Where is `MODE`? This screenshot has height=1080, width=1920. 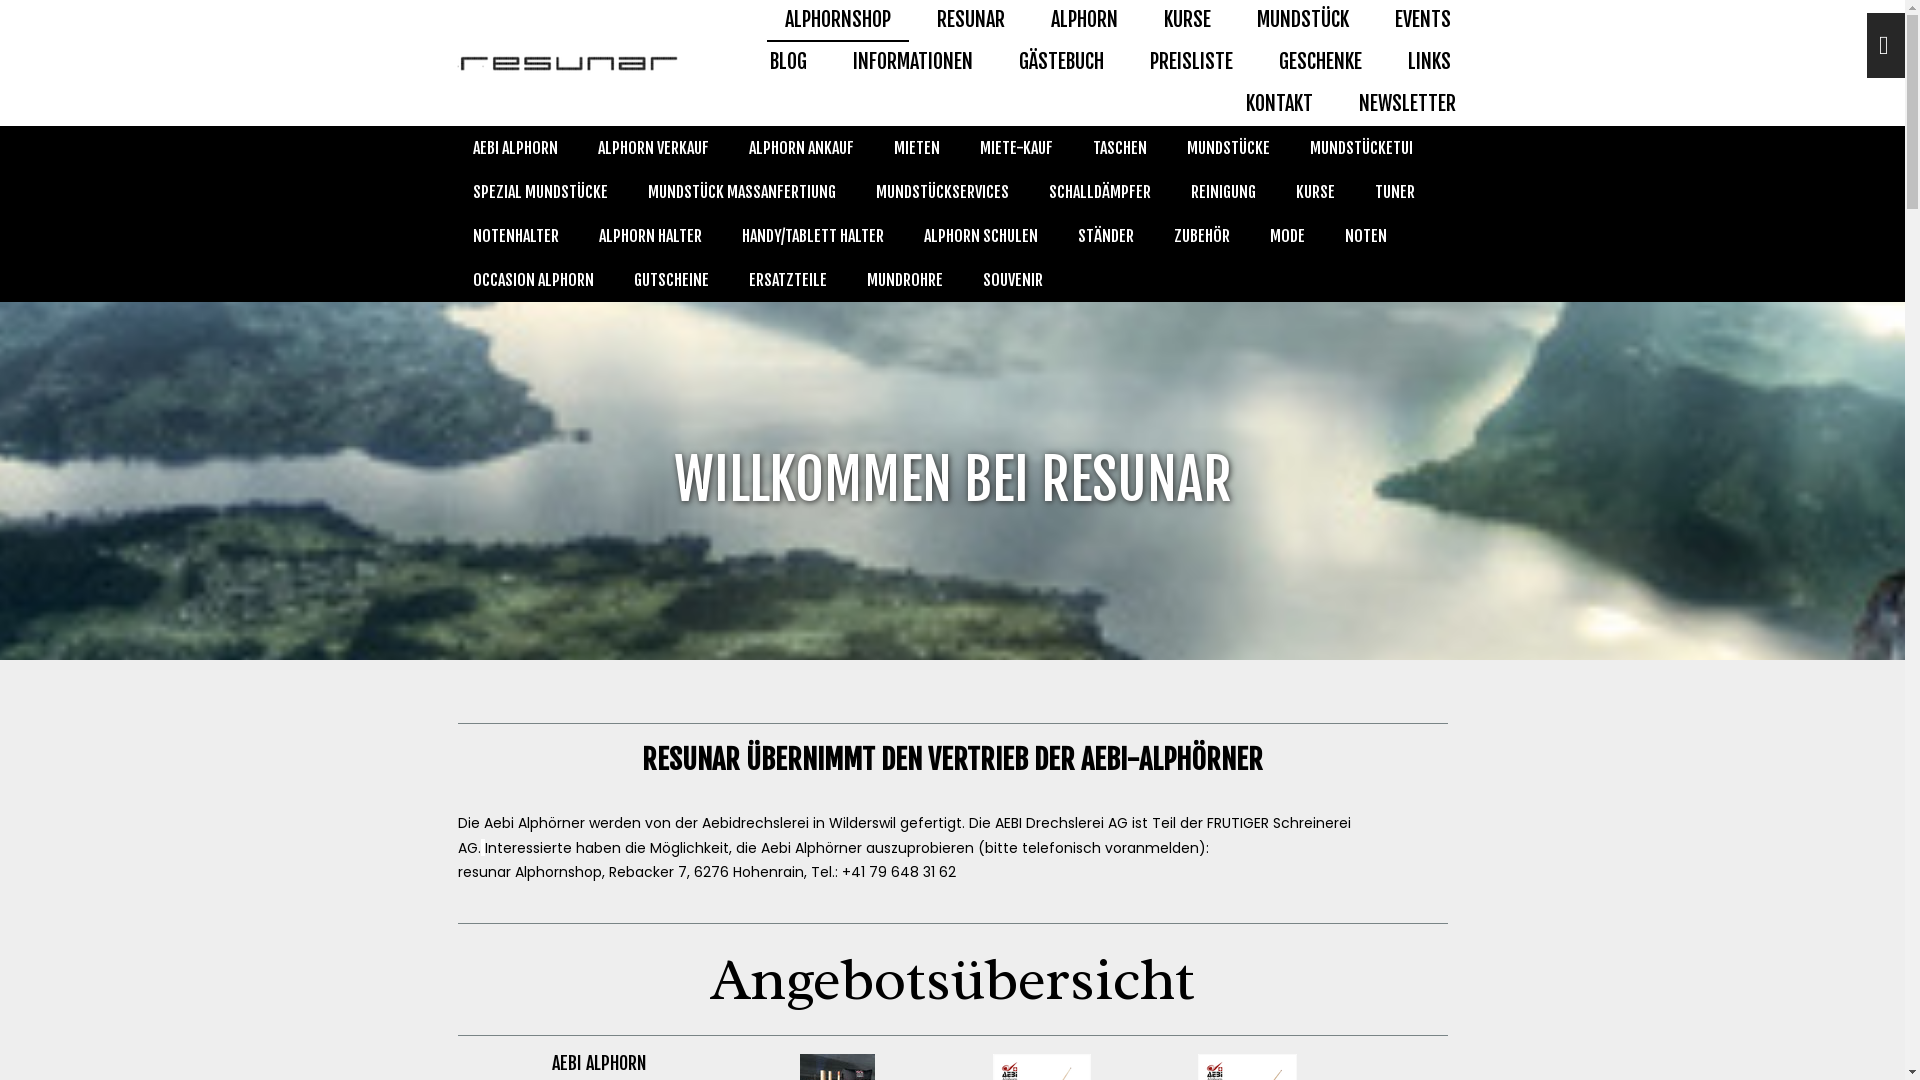
MODE is located at coordinates (1288, 236).